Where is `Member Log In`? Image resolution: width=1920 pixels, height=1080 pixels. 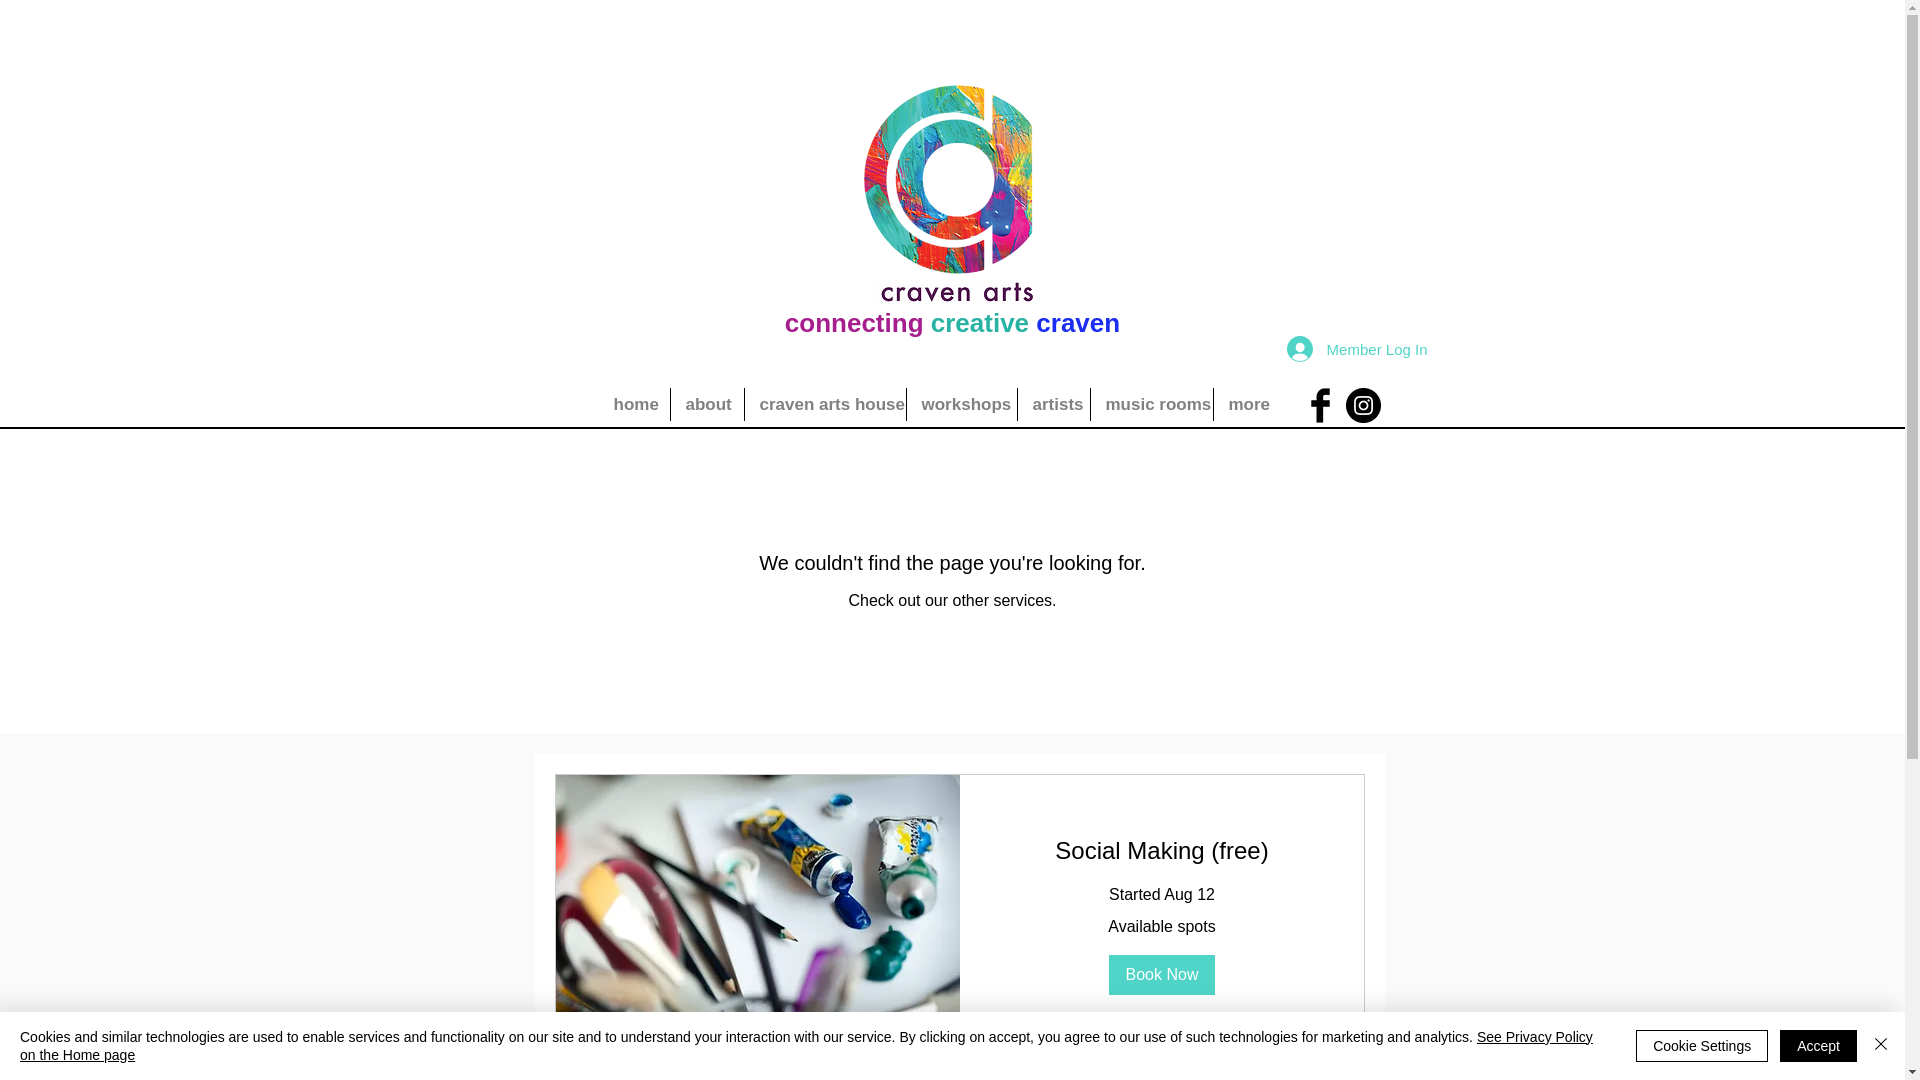 Member Log In is located at coordinates (1356, 349).